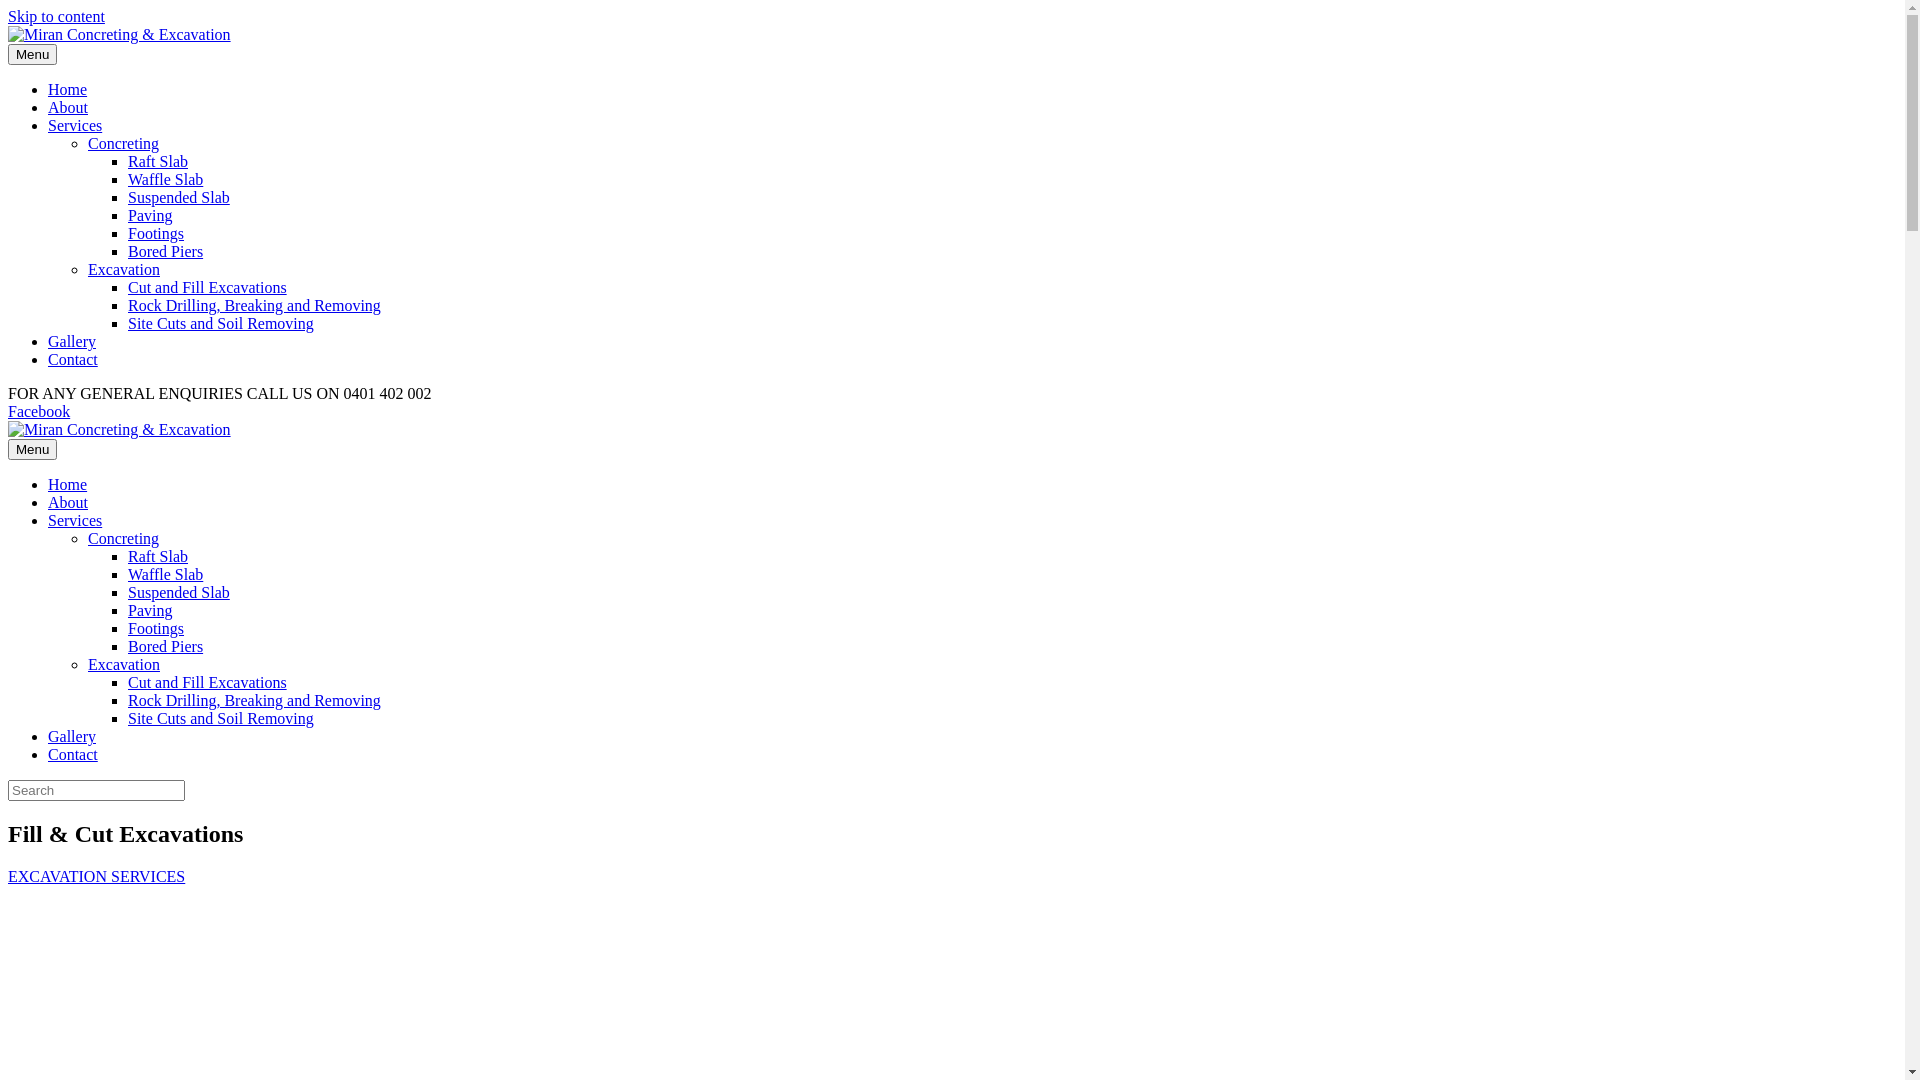  Describe the element at coordinates (166, 252) in the screenshot. I see `Bored Piers` at that location.